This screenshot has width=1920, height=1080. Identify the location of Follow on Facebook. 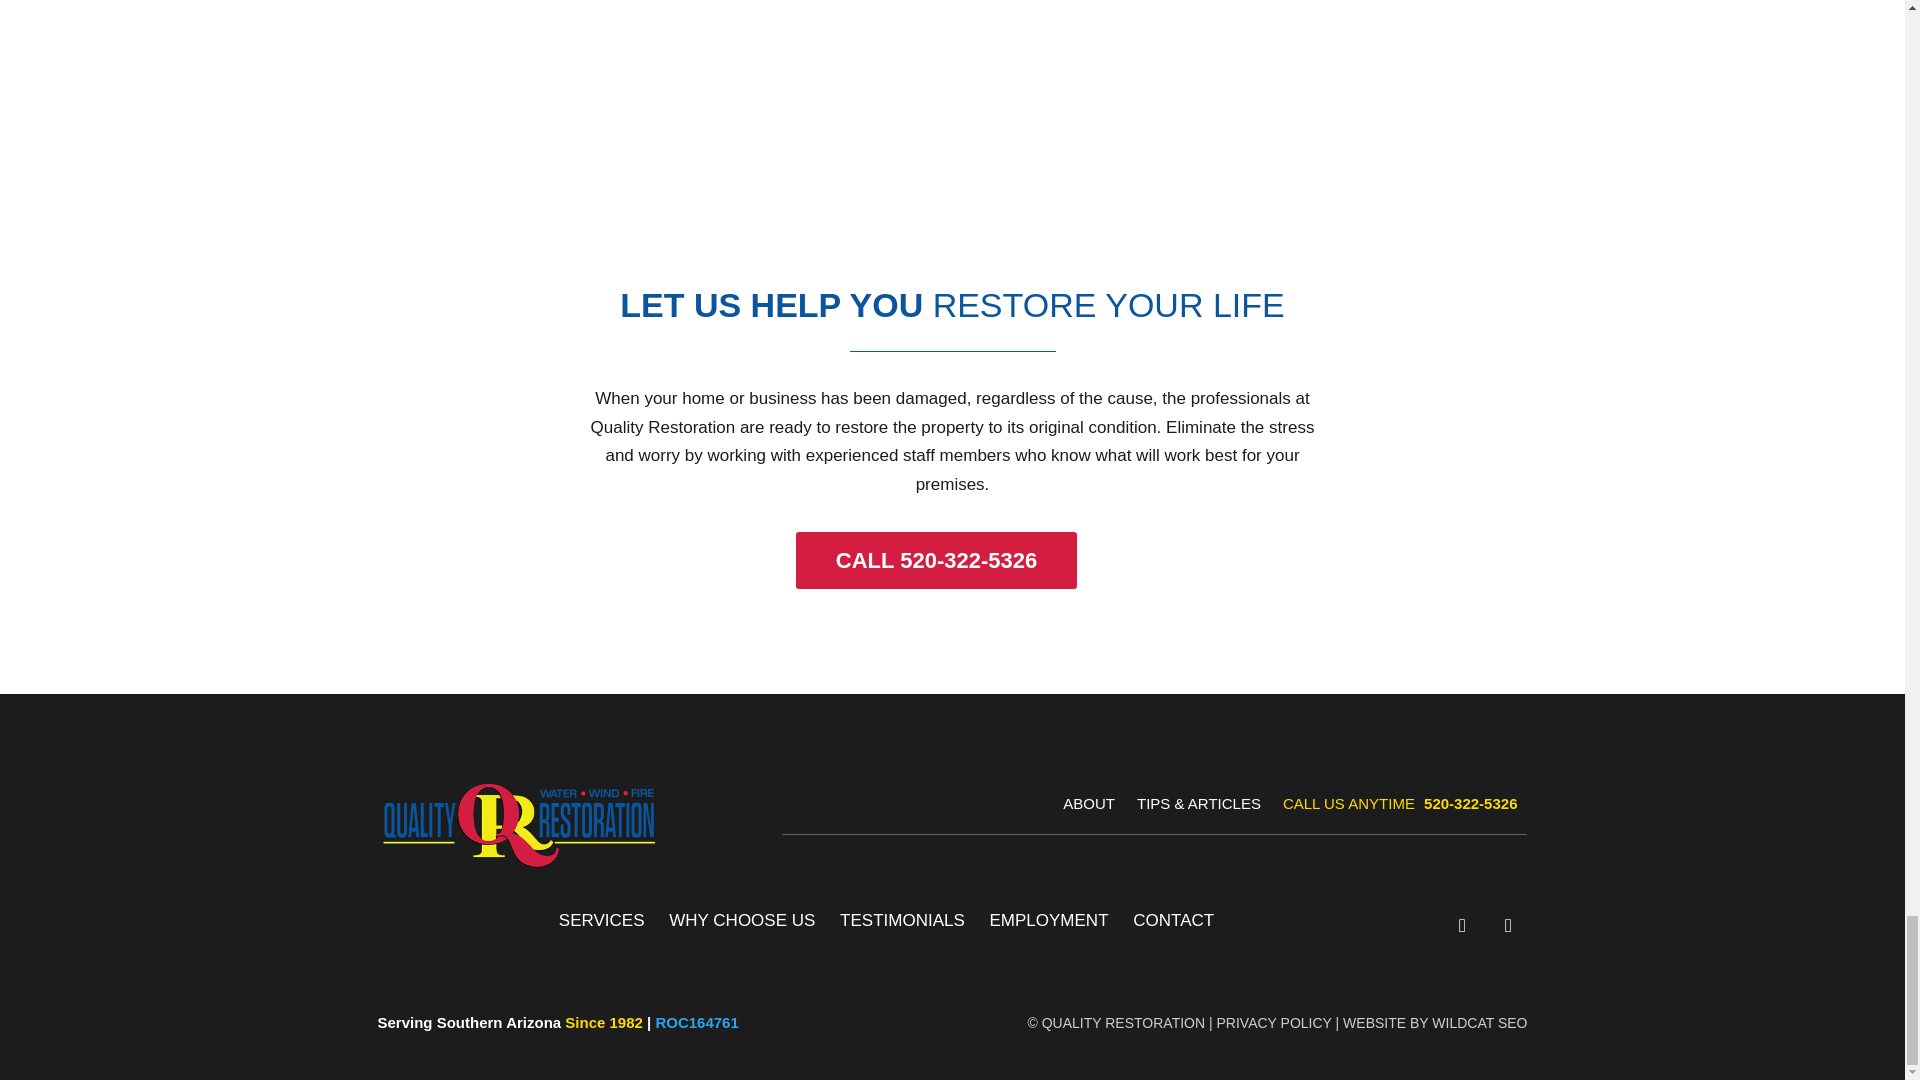
(1462, 926).